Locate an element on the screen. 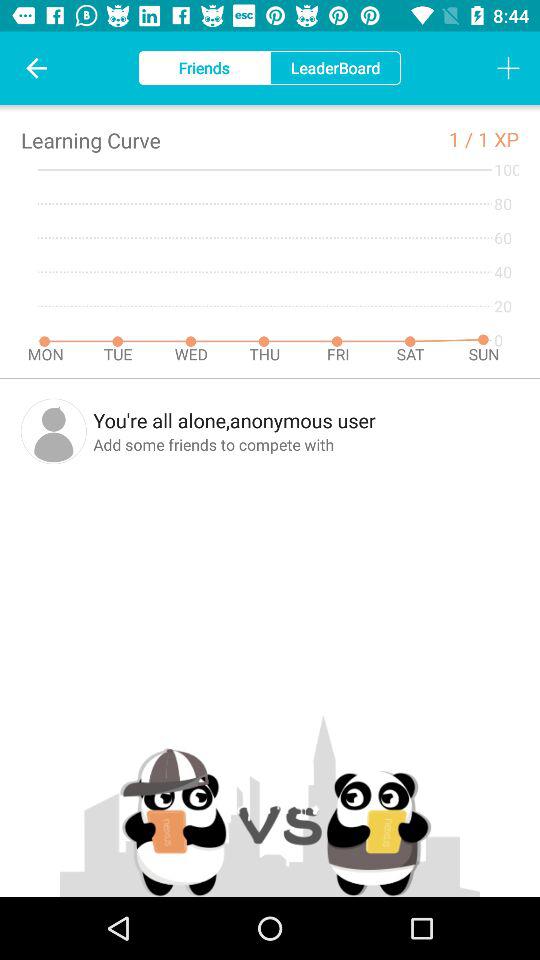  turn off the icon to the left of the 1 /  icon is located at coordinates (90, 140).